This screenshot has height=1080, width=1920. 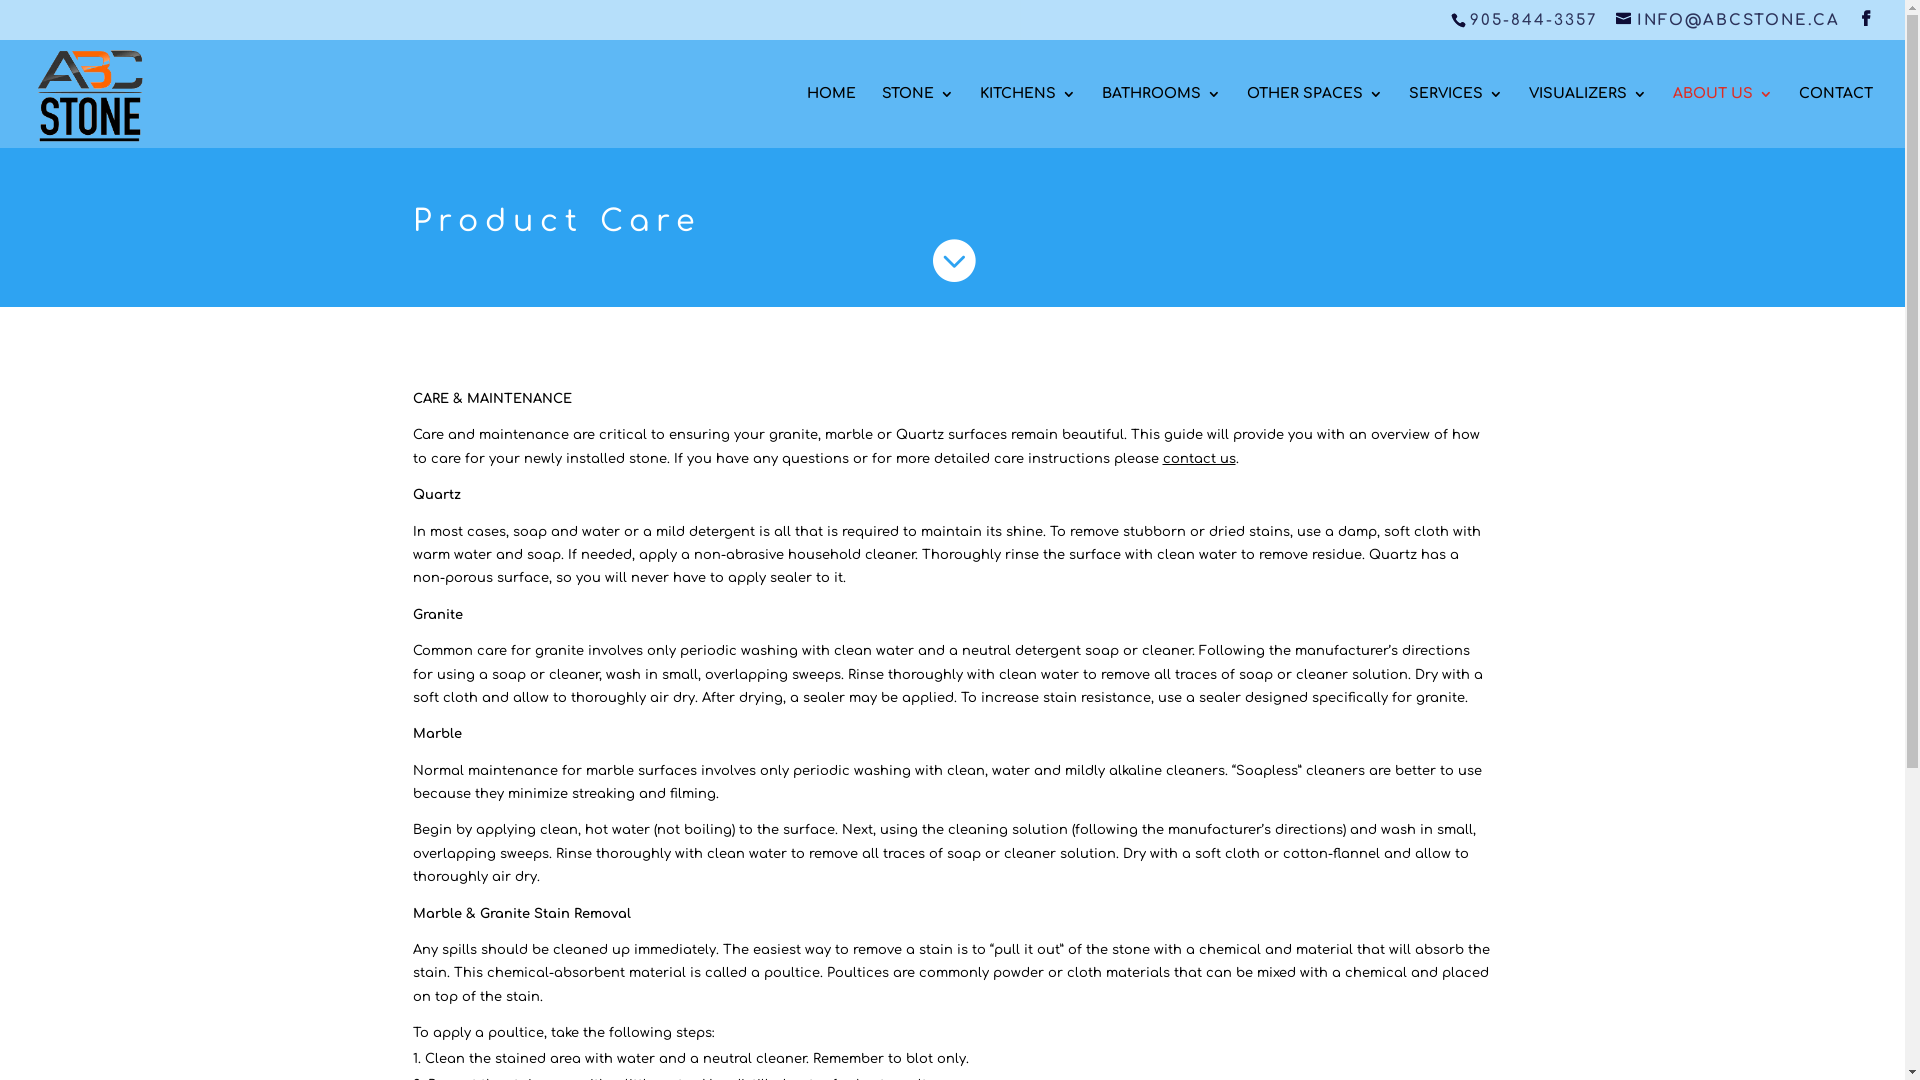 I want to click on BATHROOMS, so click(x=1162, y=116).